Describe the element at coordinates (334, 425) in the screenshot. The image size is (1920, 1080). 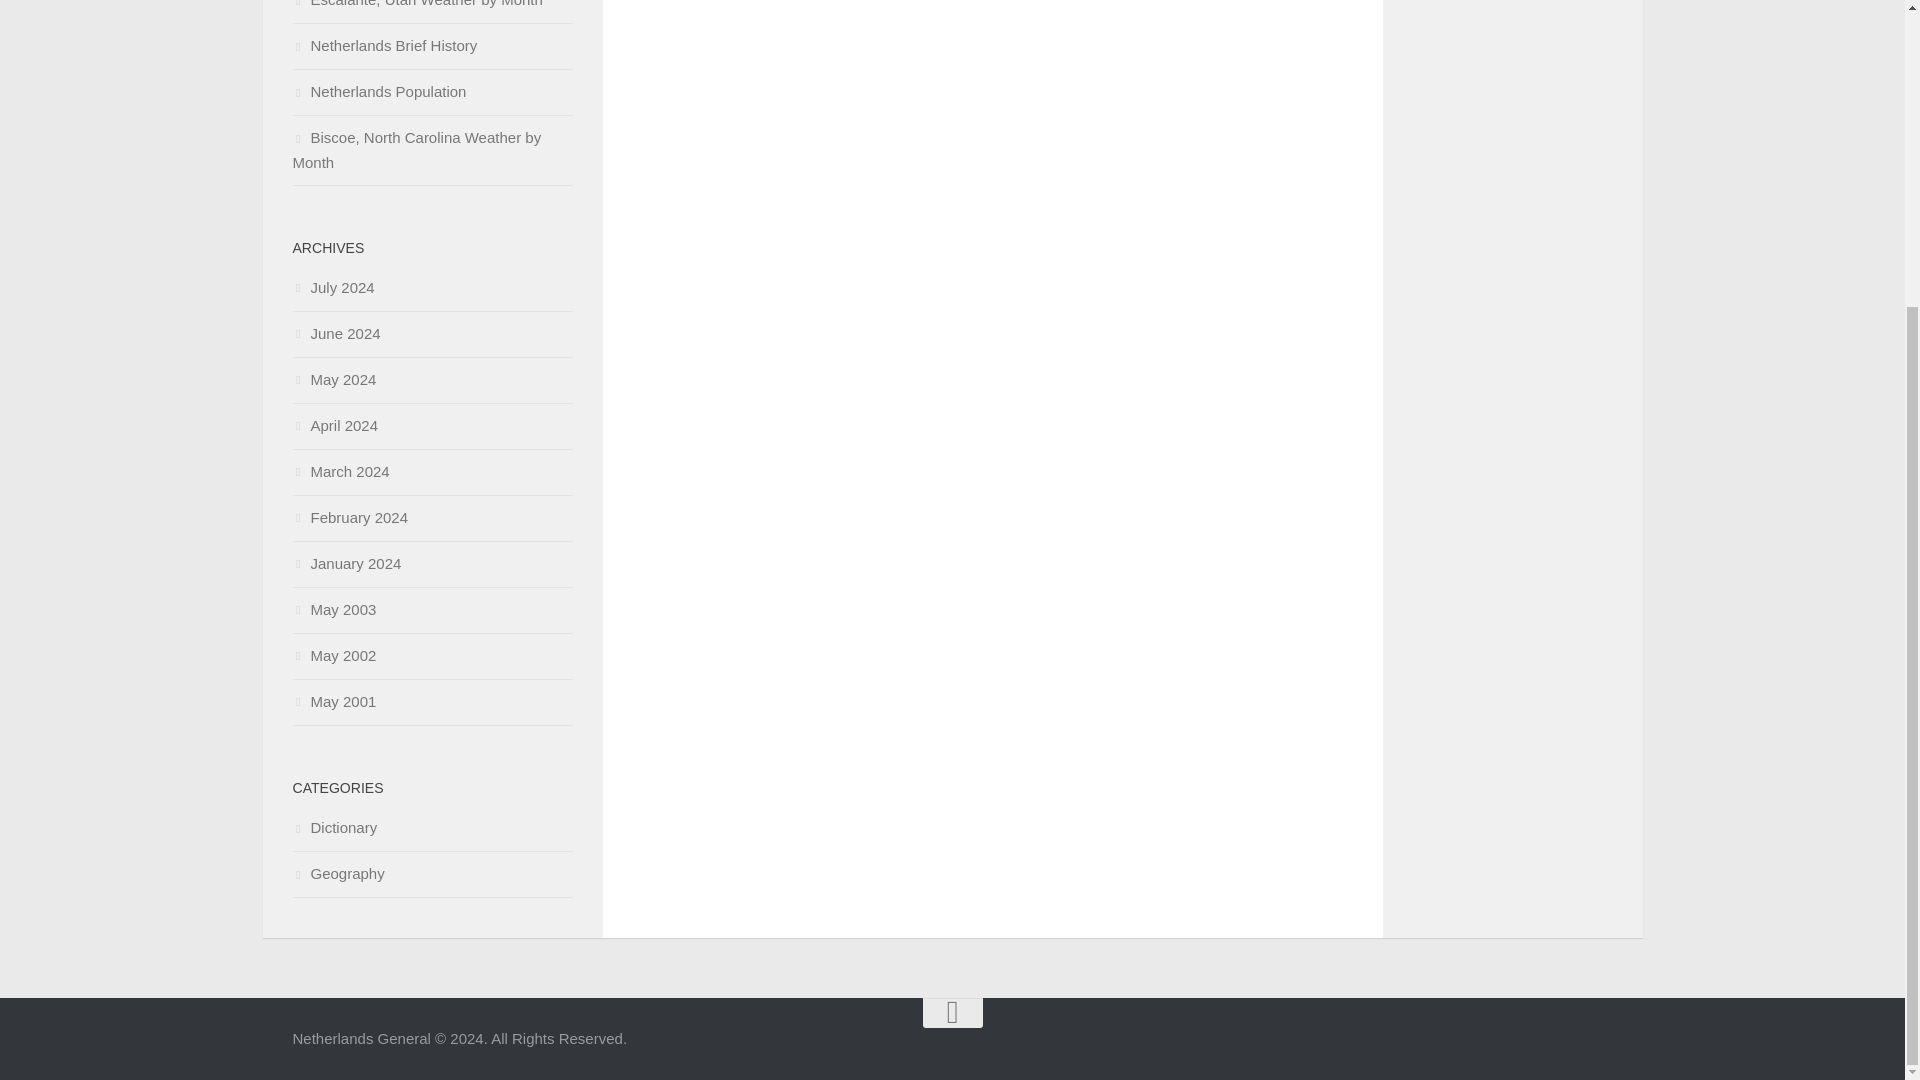
I see `April 2024` at that location.